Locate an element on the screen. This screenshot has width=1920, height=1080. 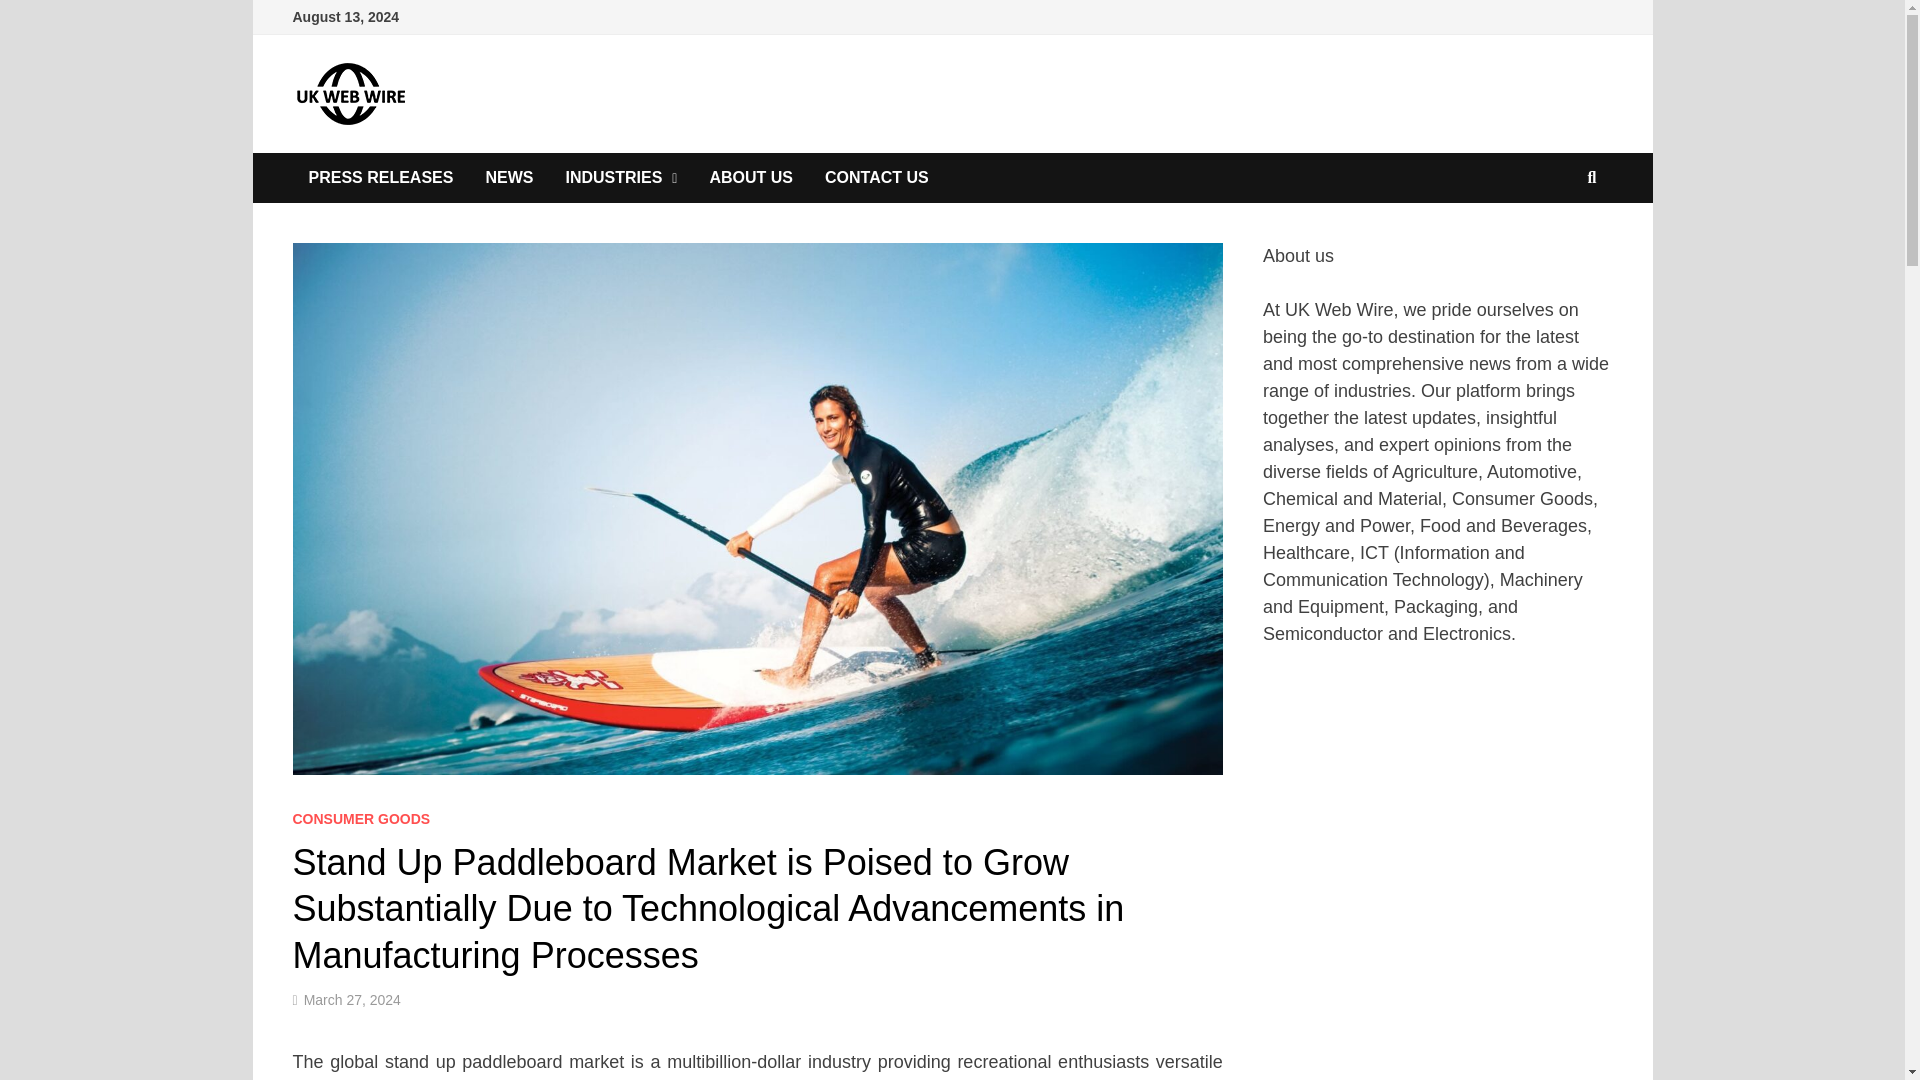
ABOUT US is located at coordinates (750, 178).